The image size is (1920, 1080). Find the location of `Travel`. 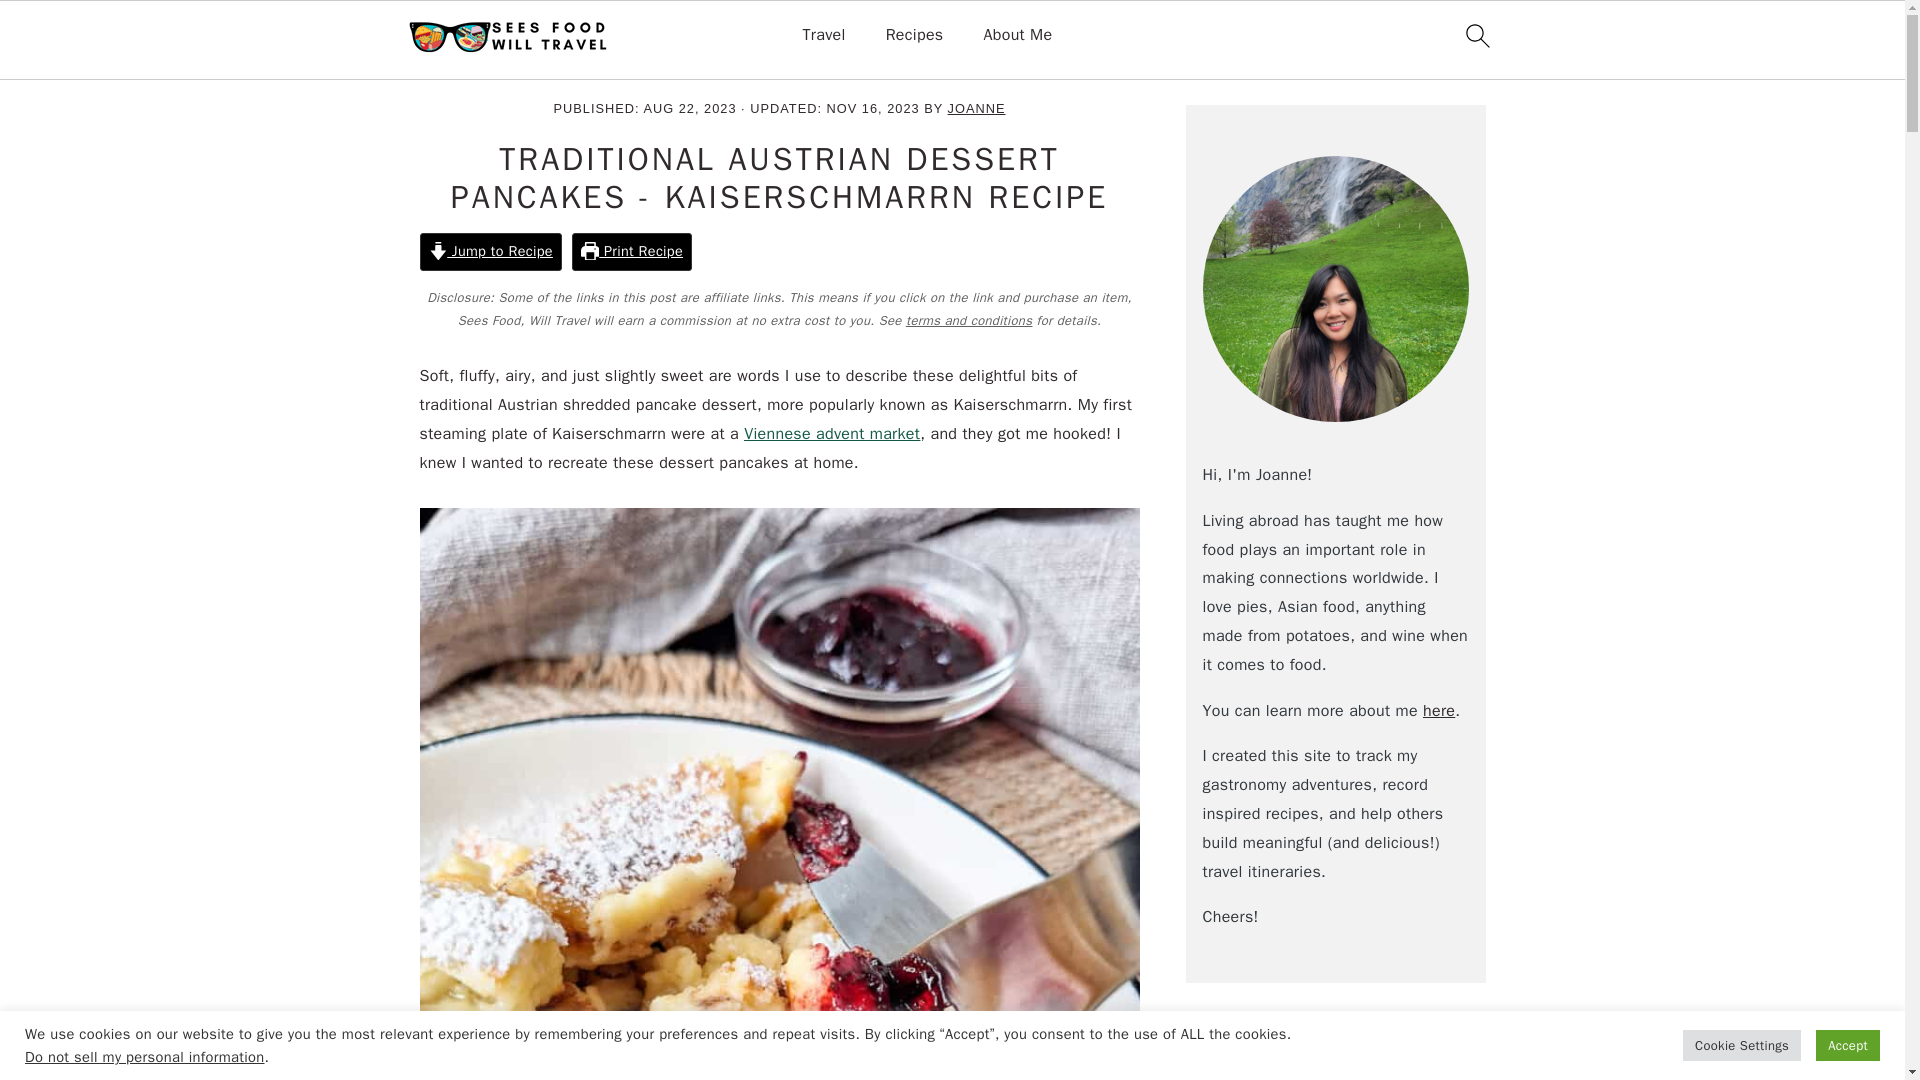

Travel is located at coordinates (823, 35).